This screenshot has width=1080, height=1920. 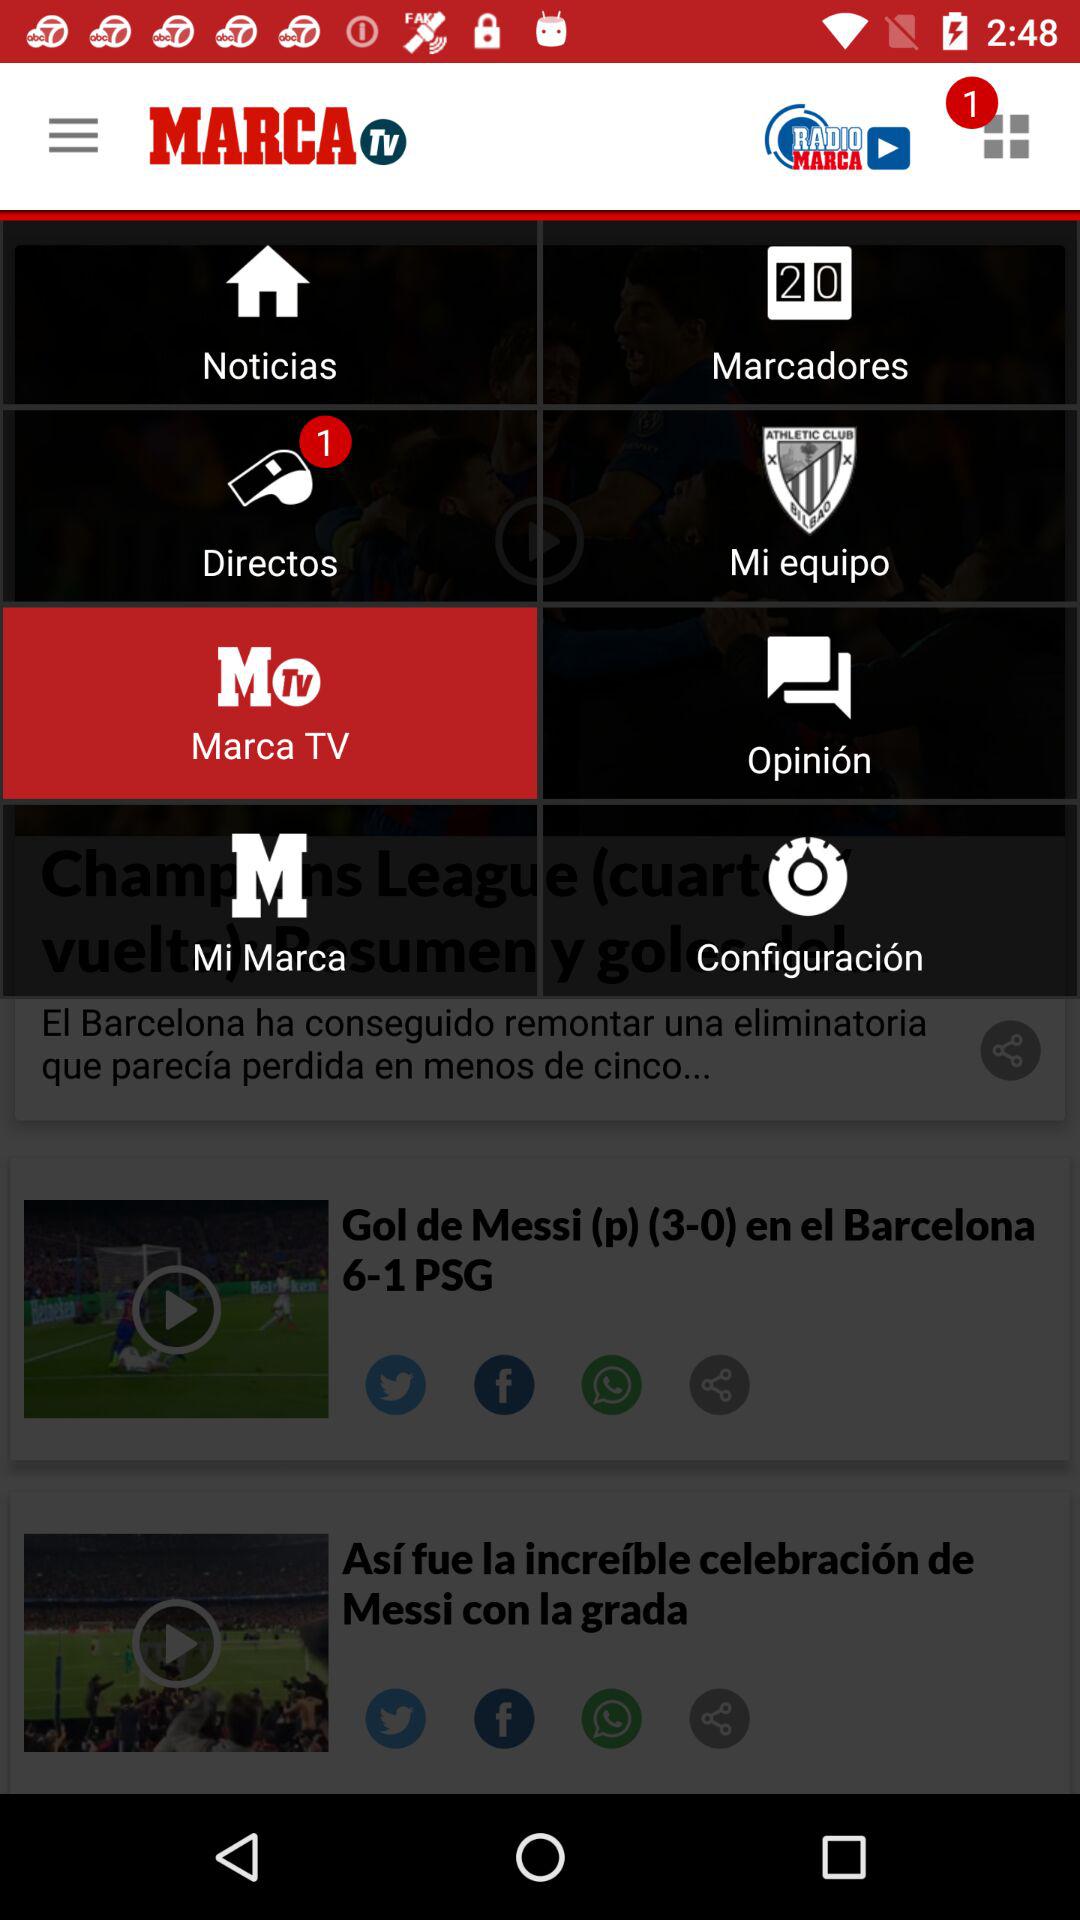 I want to click on play, so click(x=838, y=136).